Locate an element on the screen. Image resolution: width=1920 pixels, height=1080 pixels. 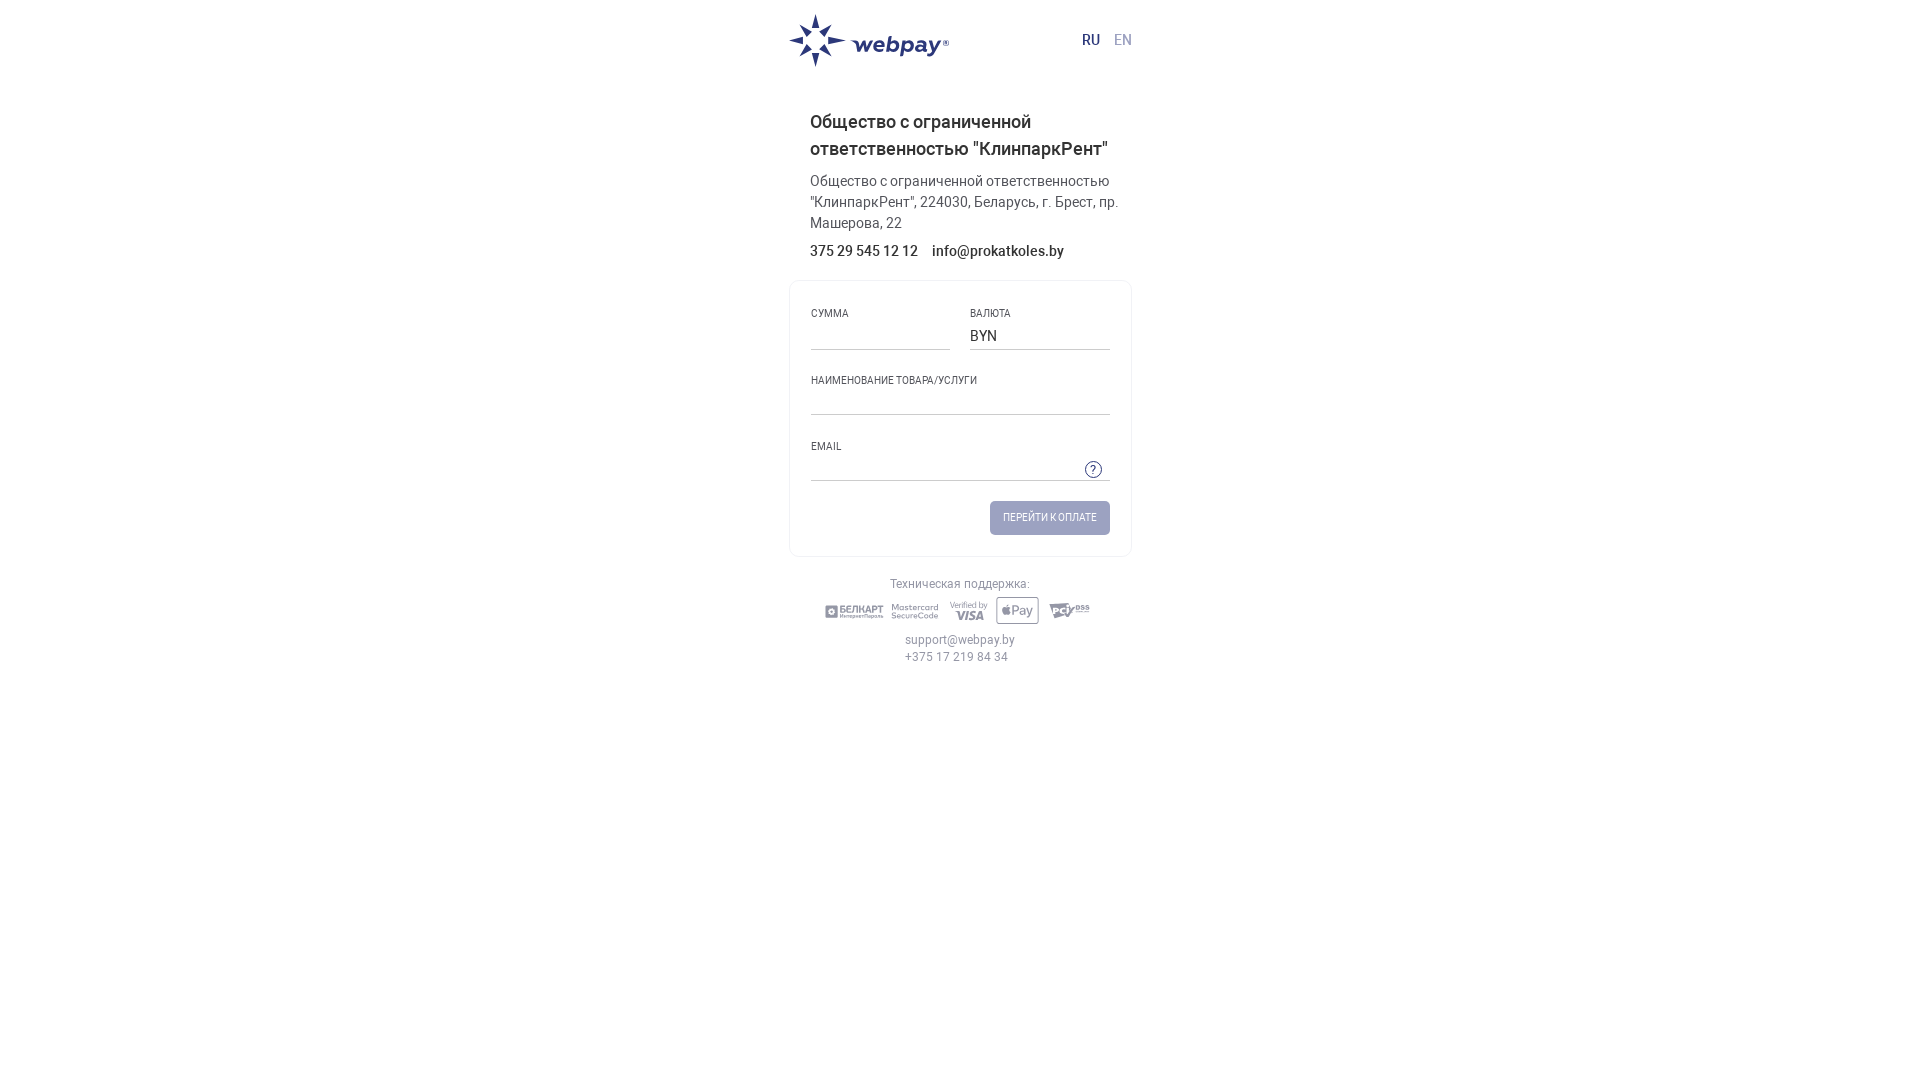
RU is located at coordinates (1091, 40).